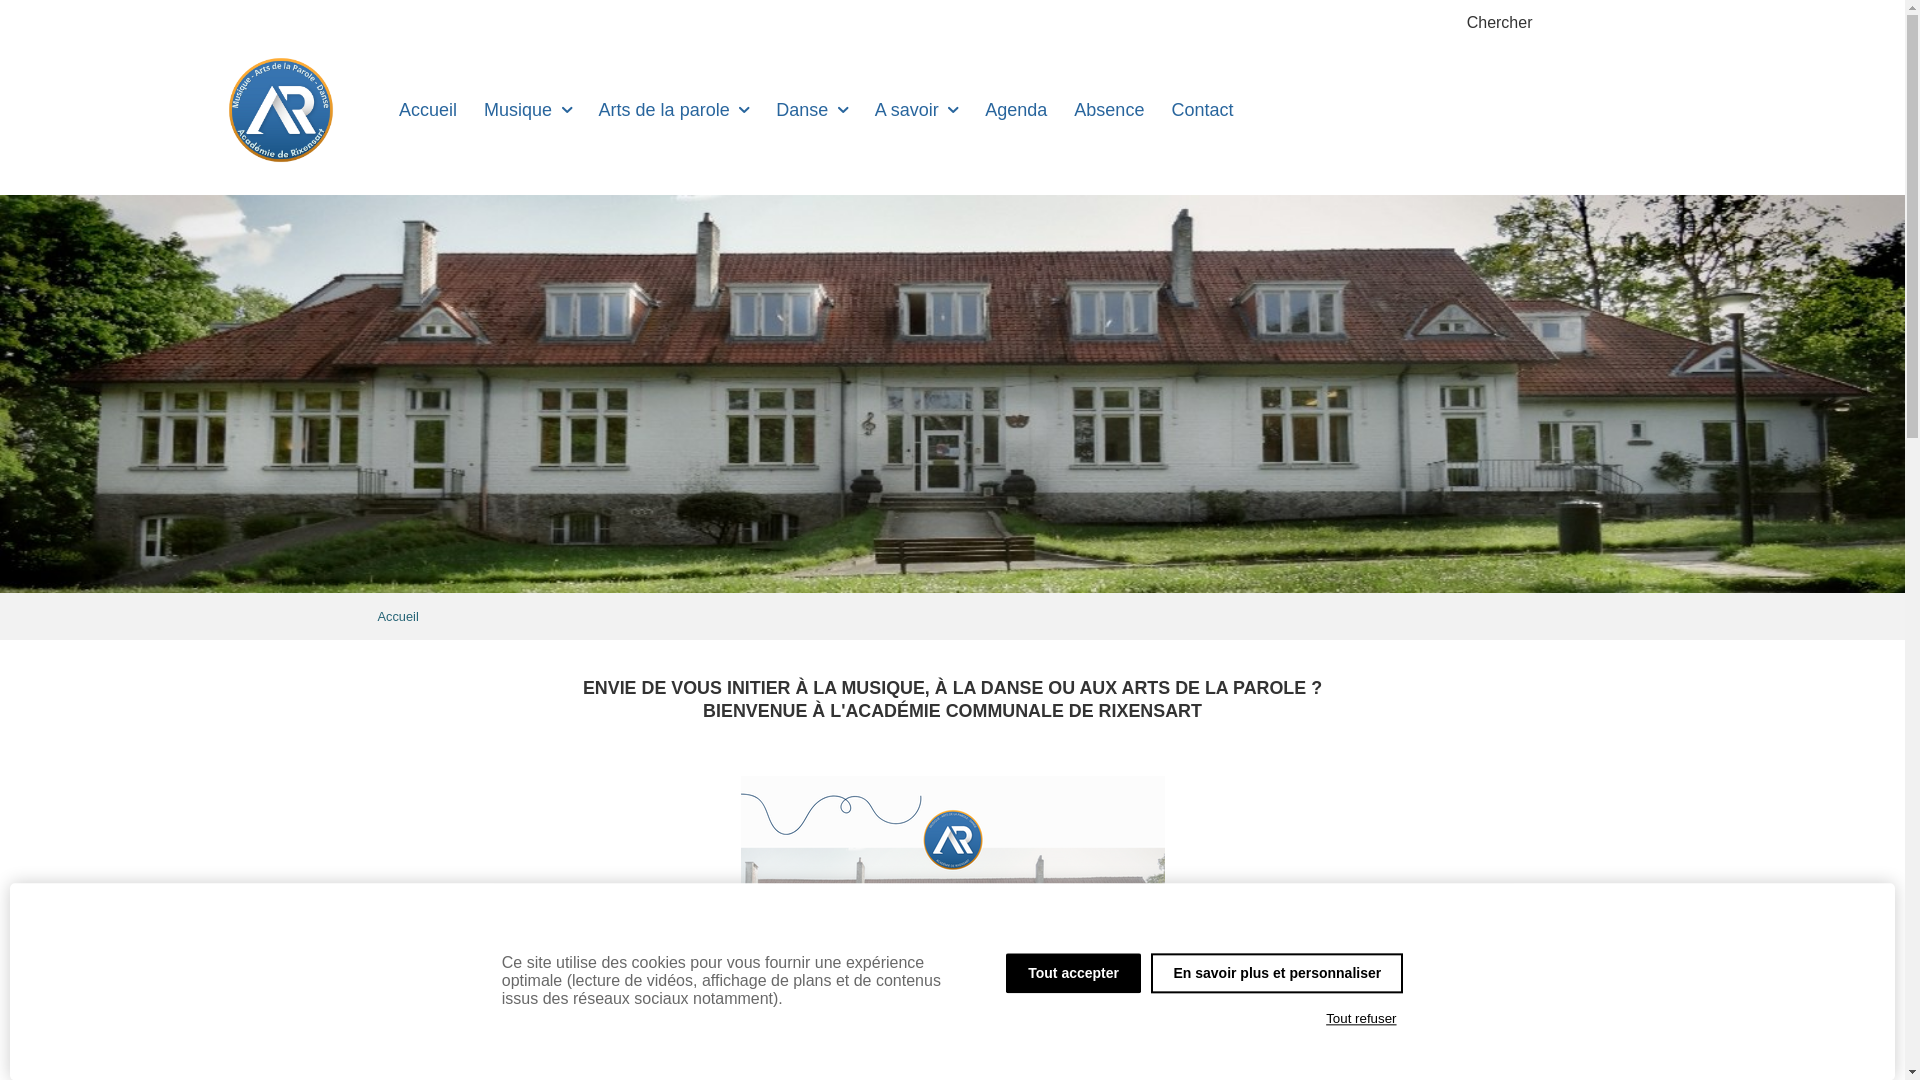 This screenshot has height=1080, width=1920. I want to click on Musique, so click(528, 110).